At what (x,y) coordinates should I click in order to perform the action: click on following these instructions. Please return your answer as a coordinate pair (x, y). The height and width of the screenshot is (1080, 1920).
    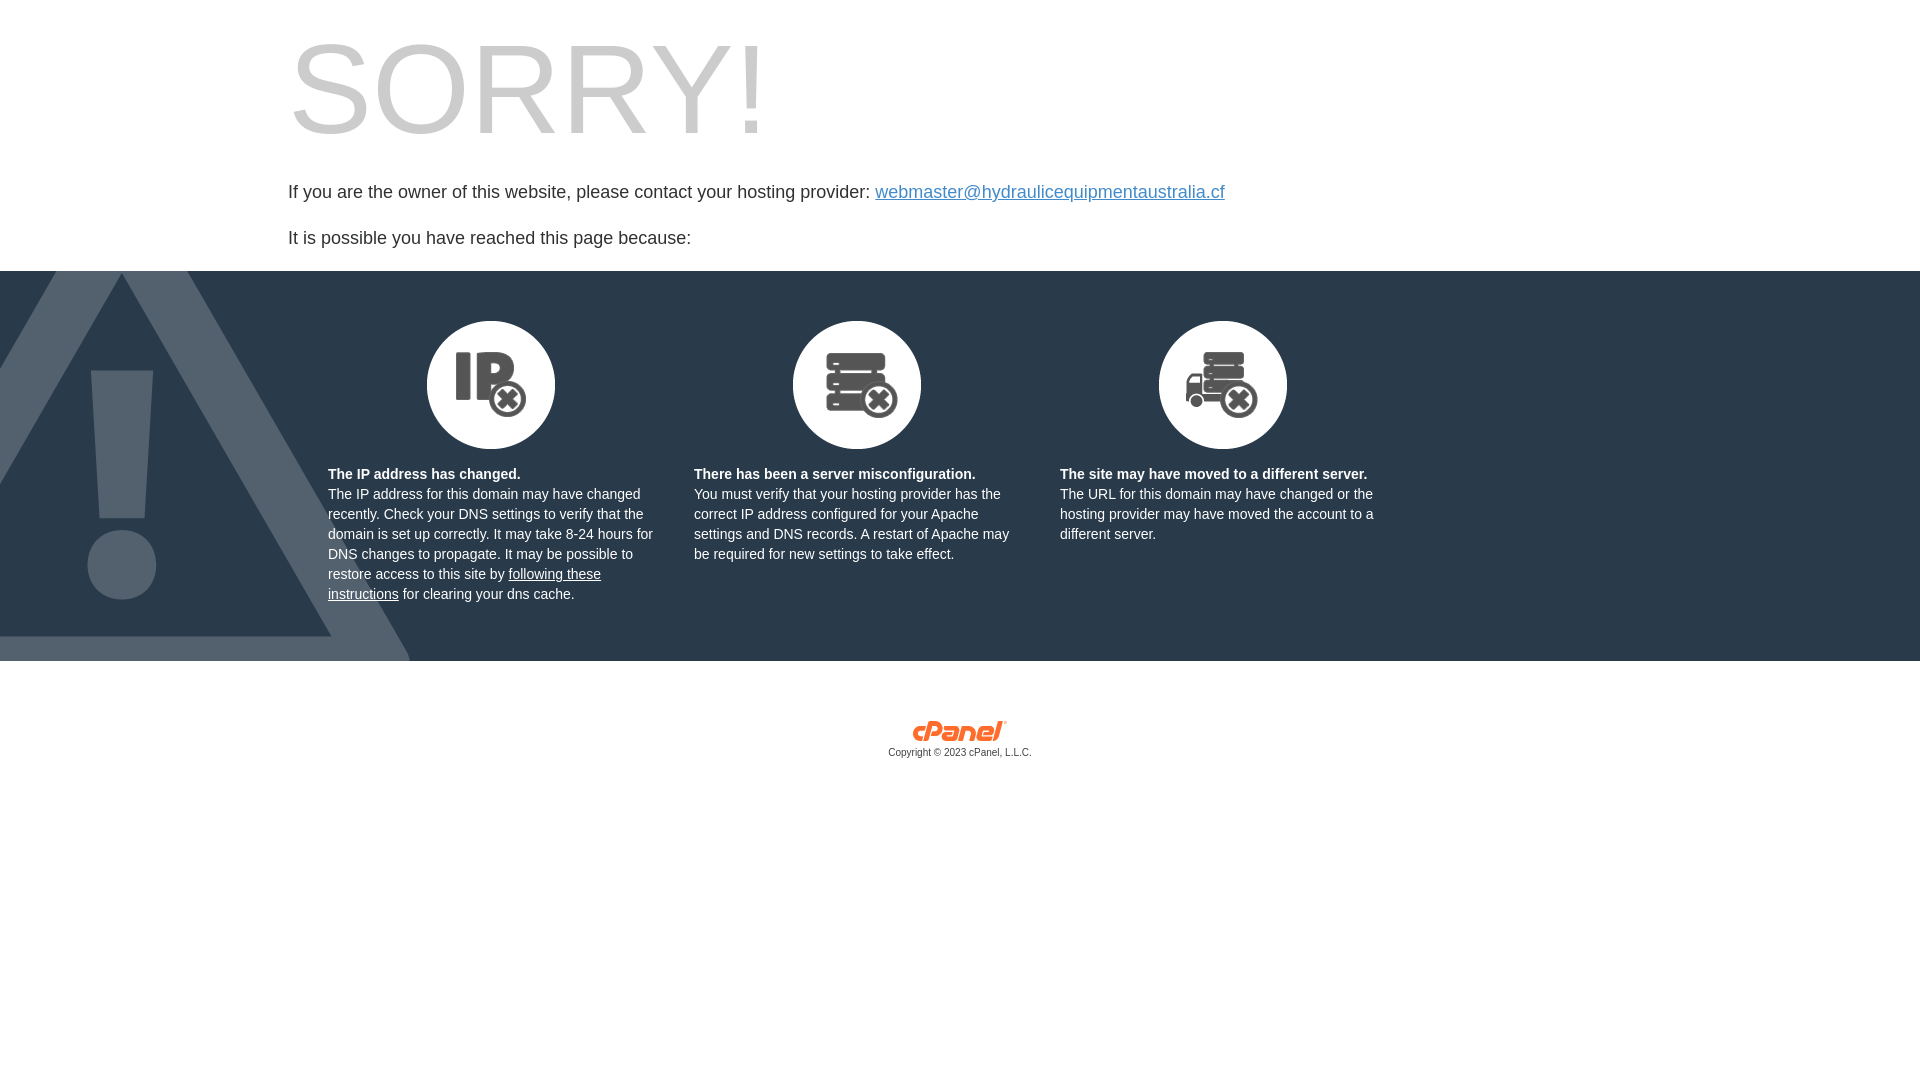
    Looking at the image, I should click on (464, 584).